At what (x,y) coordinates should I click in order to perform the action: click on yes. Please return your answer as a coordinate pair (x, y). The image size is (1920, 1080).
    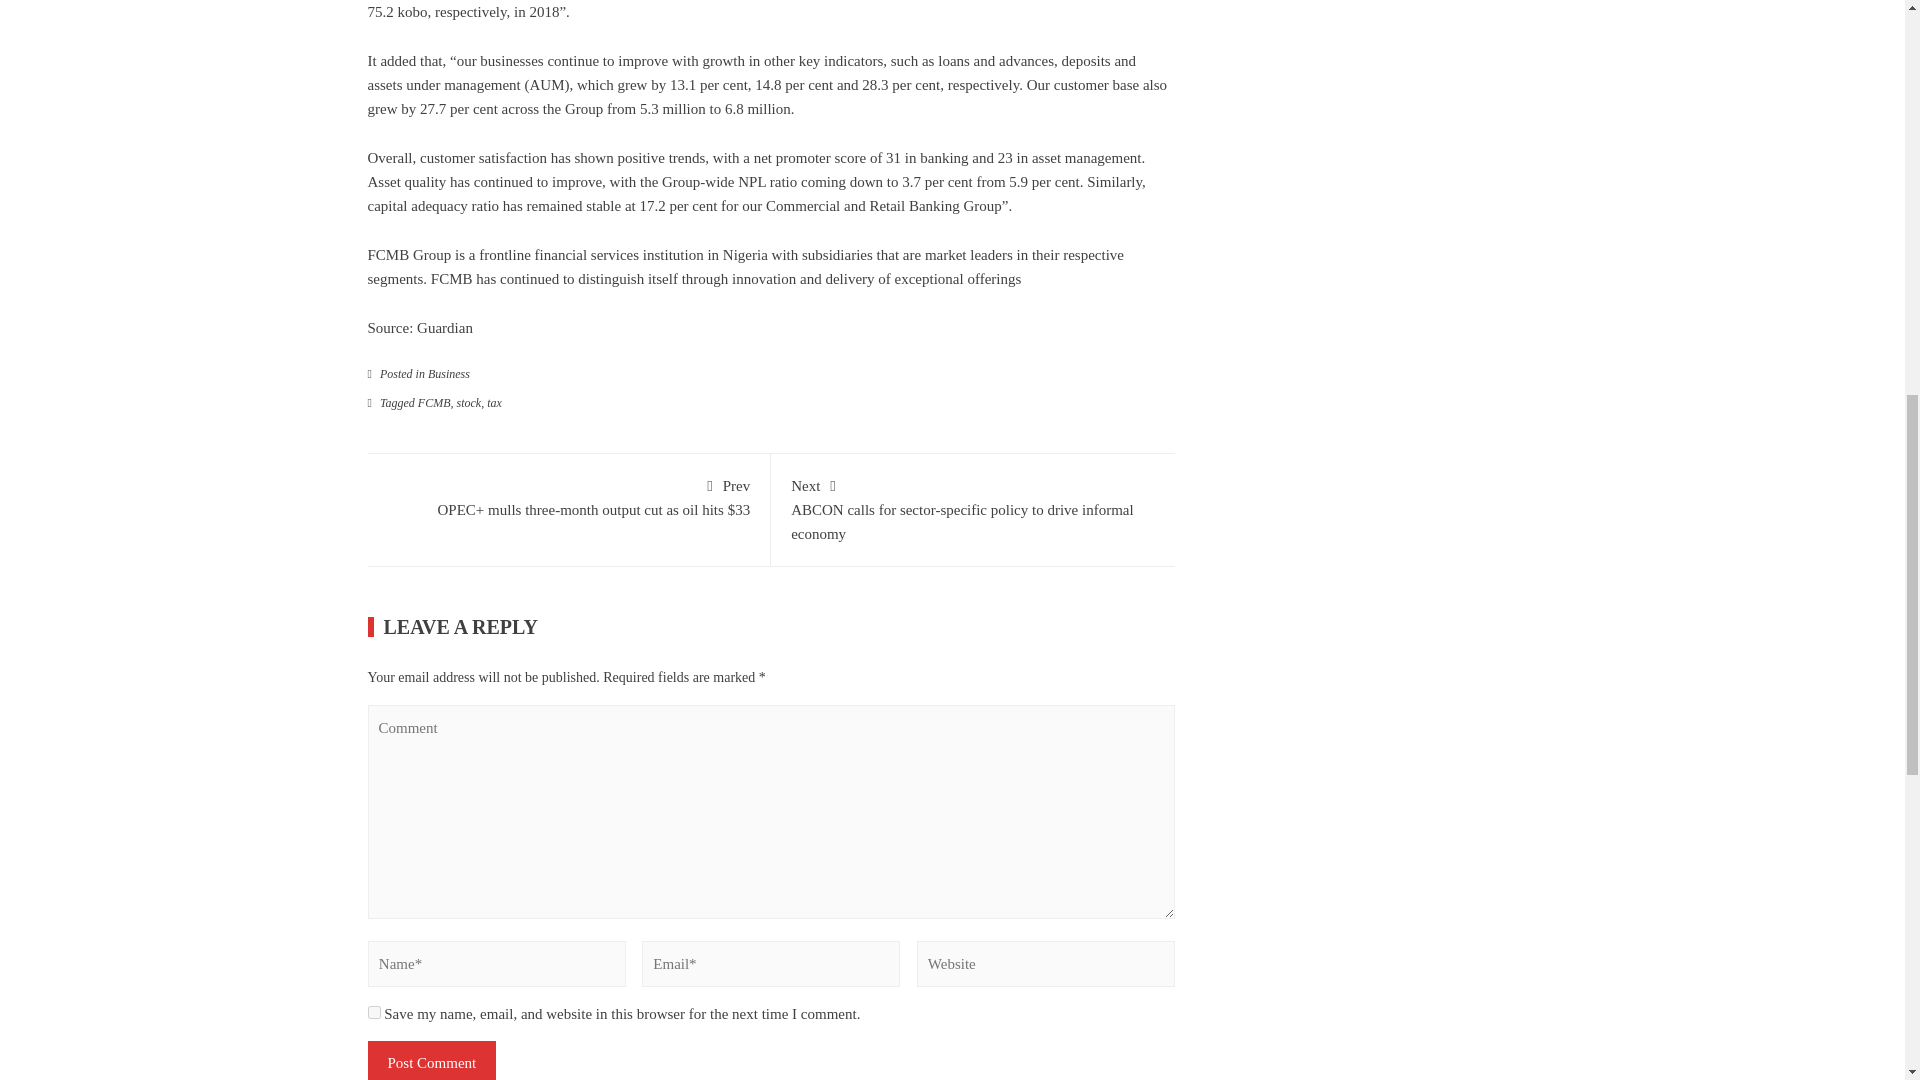
    Looking at the image, I should click on (374, 1012).